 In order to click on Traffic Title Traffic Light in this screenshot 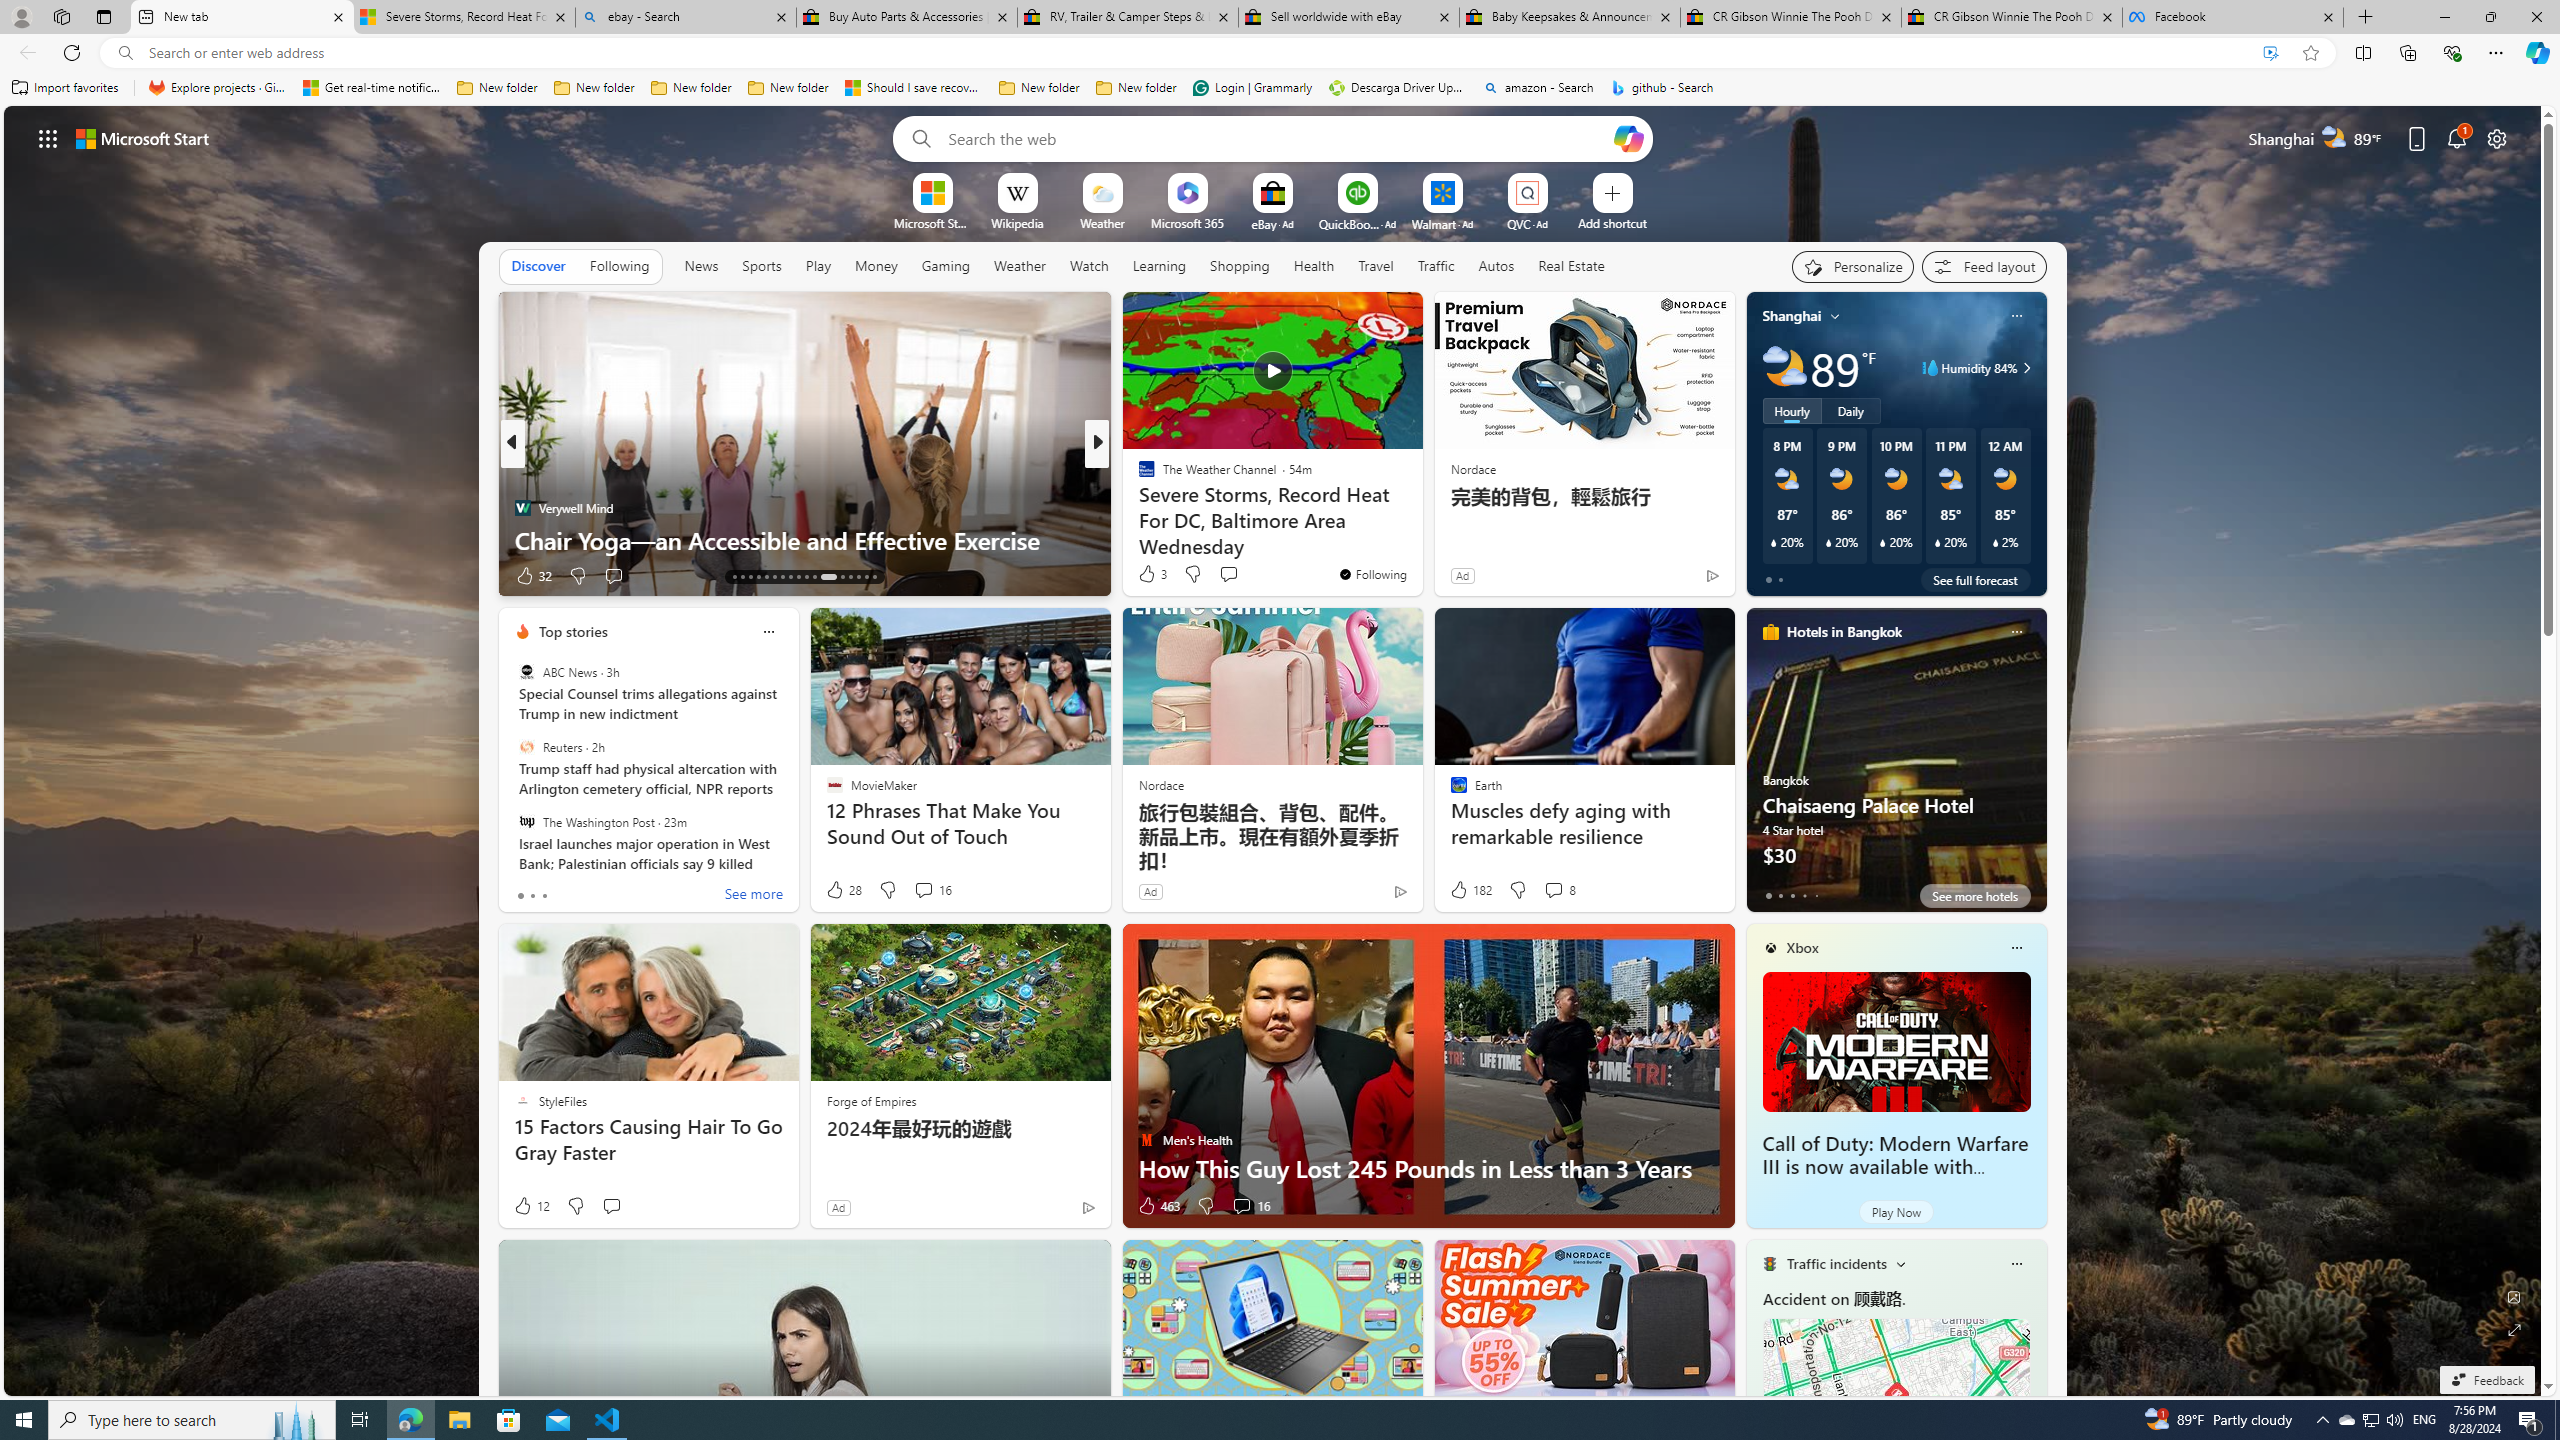, I will do `click(1768, 1263)`.